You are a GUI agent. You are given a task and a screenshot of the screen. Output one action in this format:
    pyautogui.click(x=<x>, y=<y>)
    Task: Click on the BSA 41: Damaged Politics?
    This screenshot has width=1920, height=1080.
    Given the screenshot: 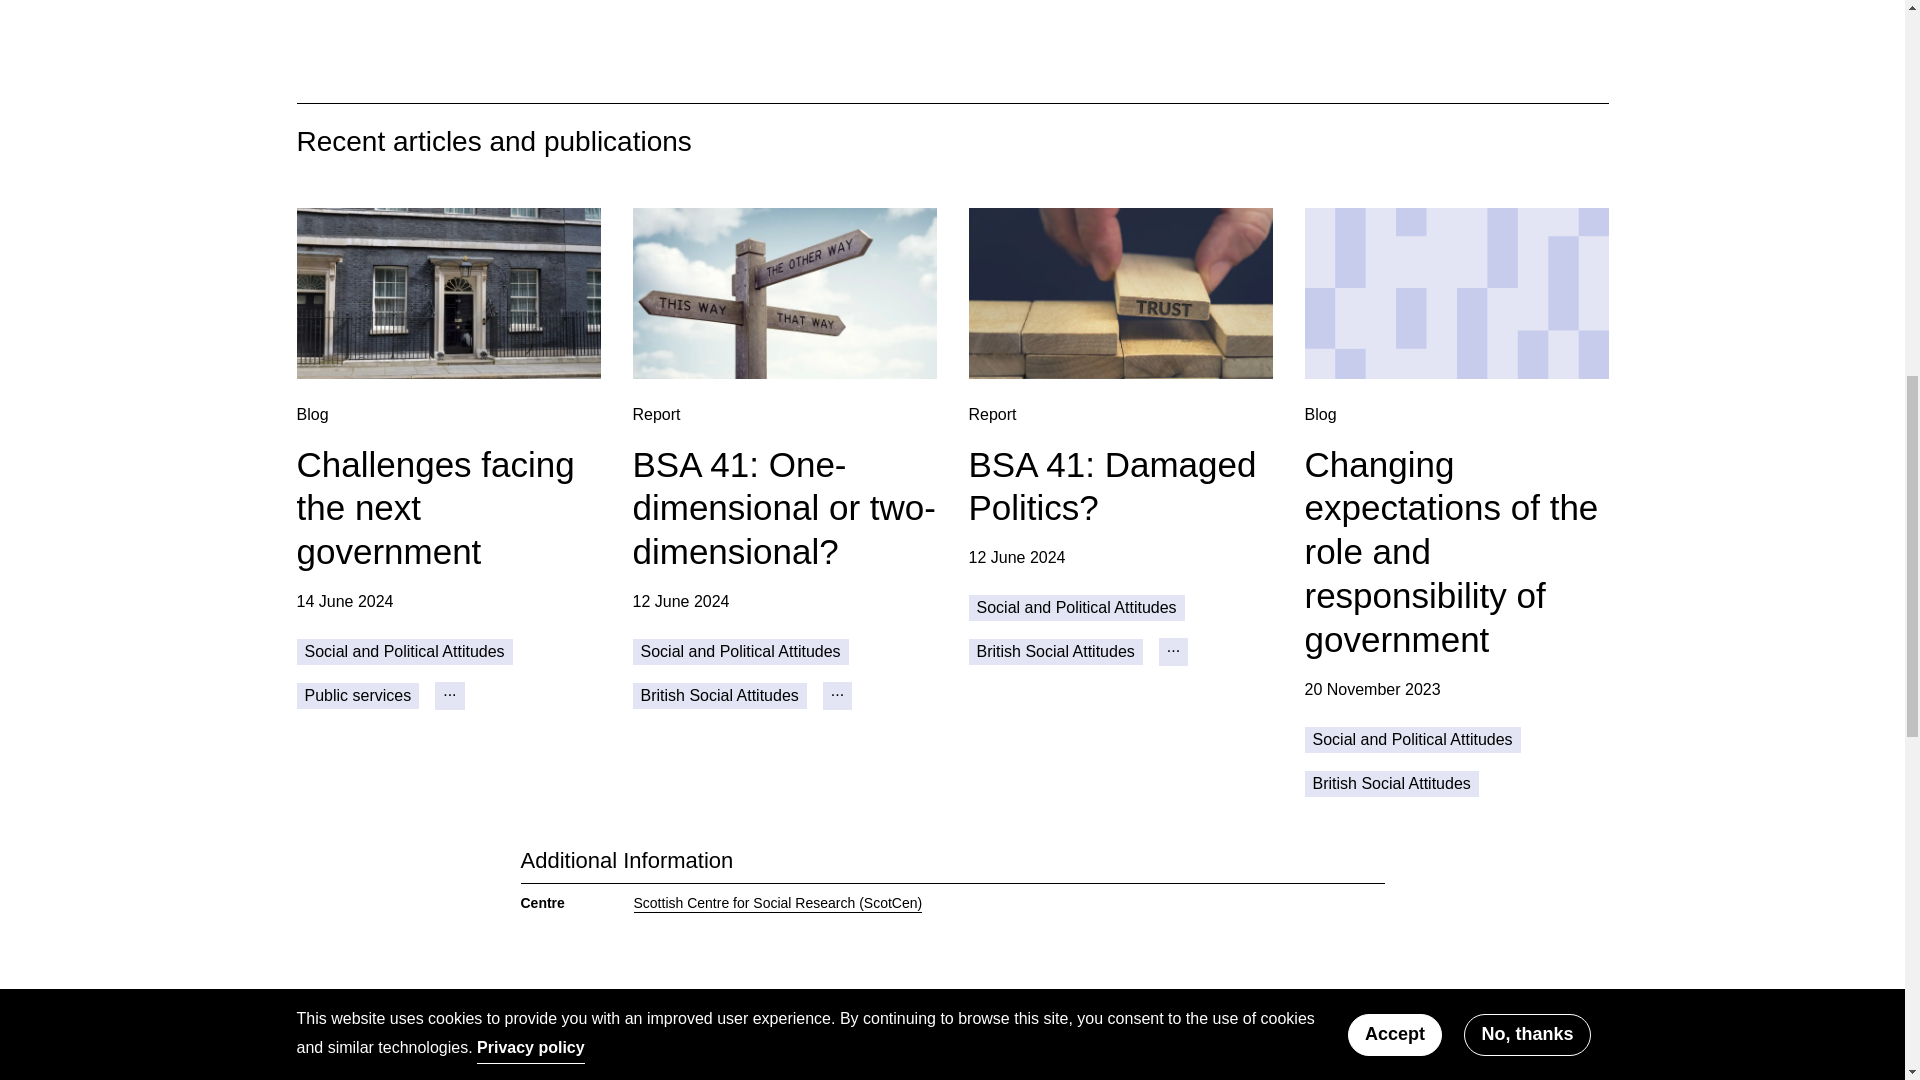 What is the action you would take?
    pyautogui.click(x=1119, y=294)
    